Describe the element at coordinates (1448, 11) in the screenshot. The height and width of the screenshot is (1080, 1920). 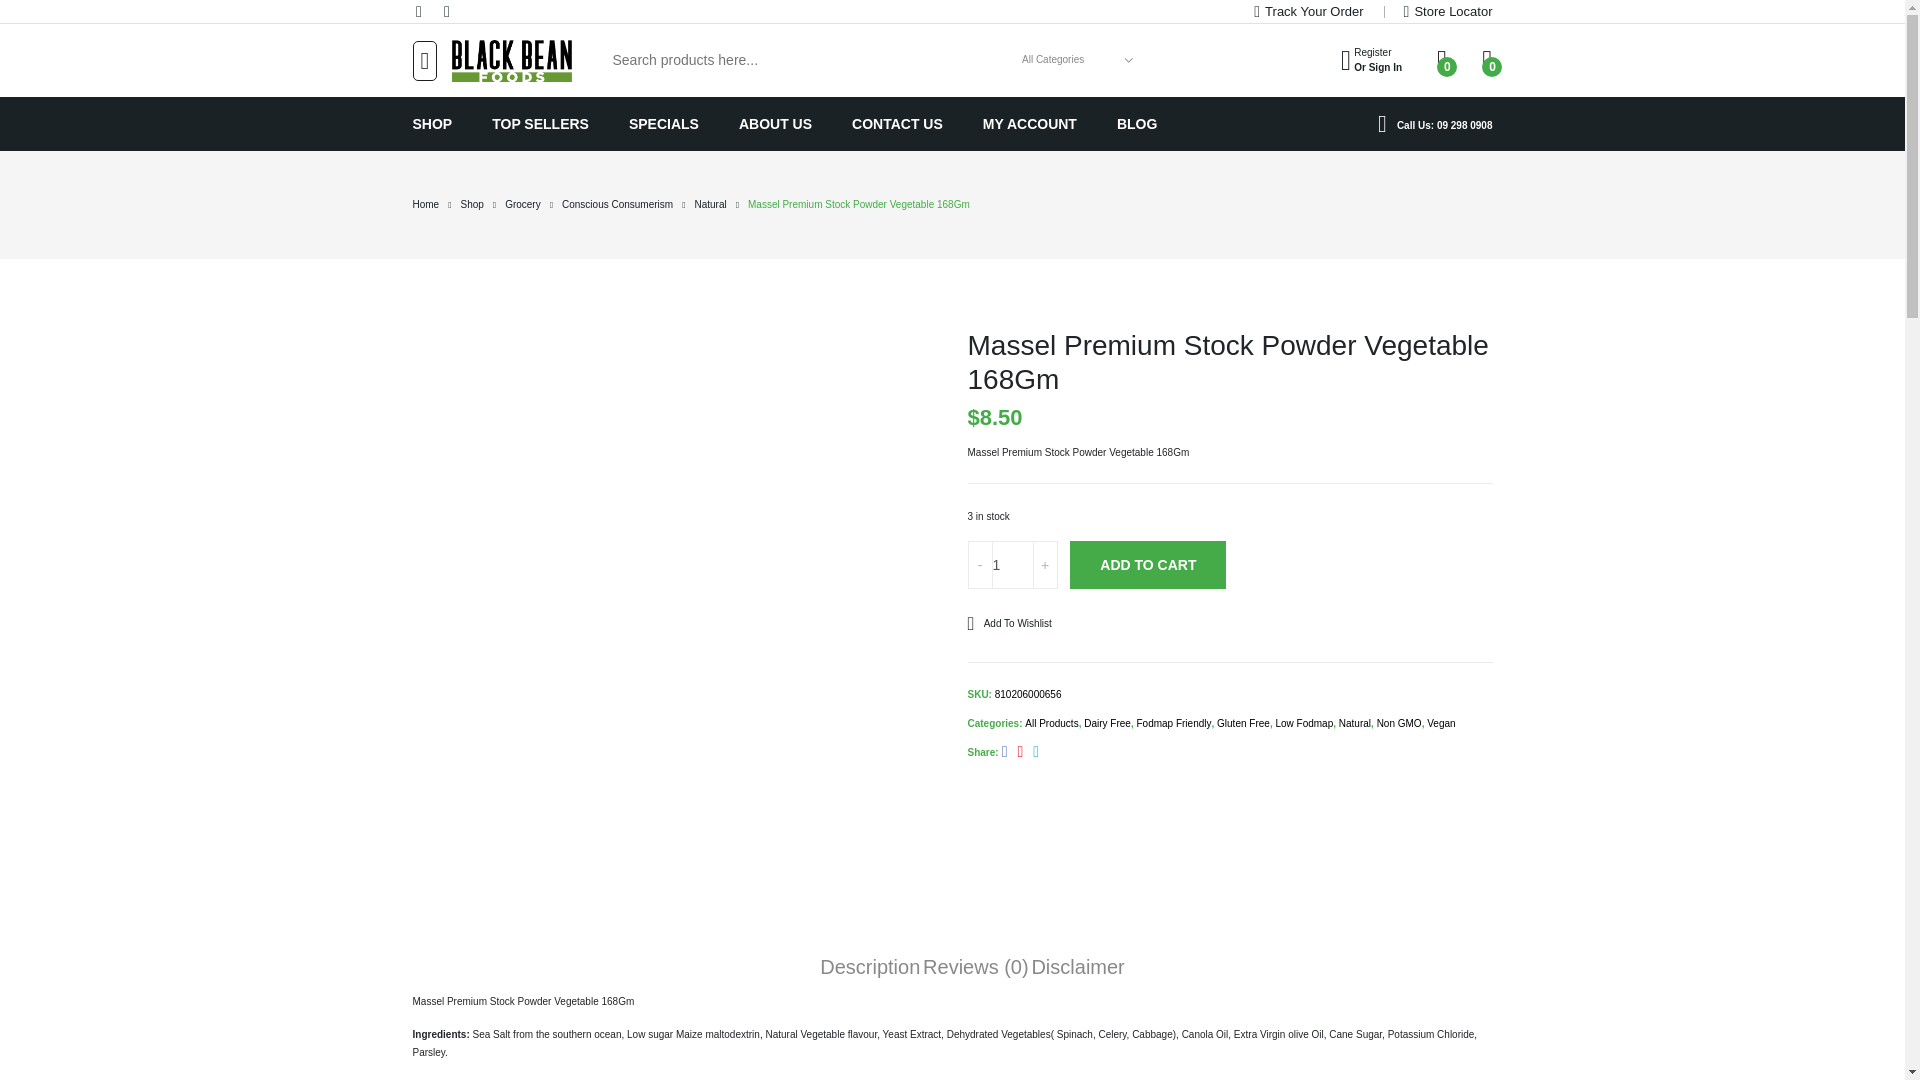
I see `Store Locator` at that location.